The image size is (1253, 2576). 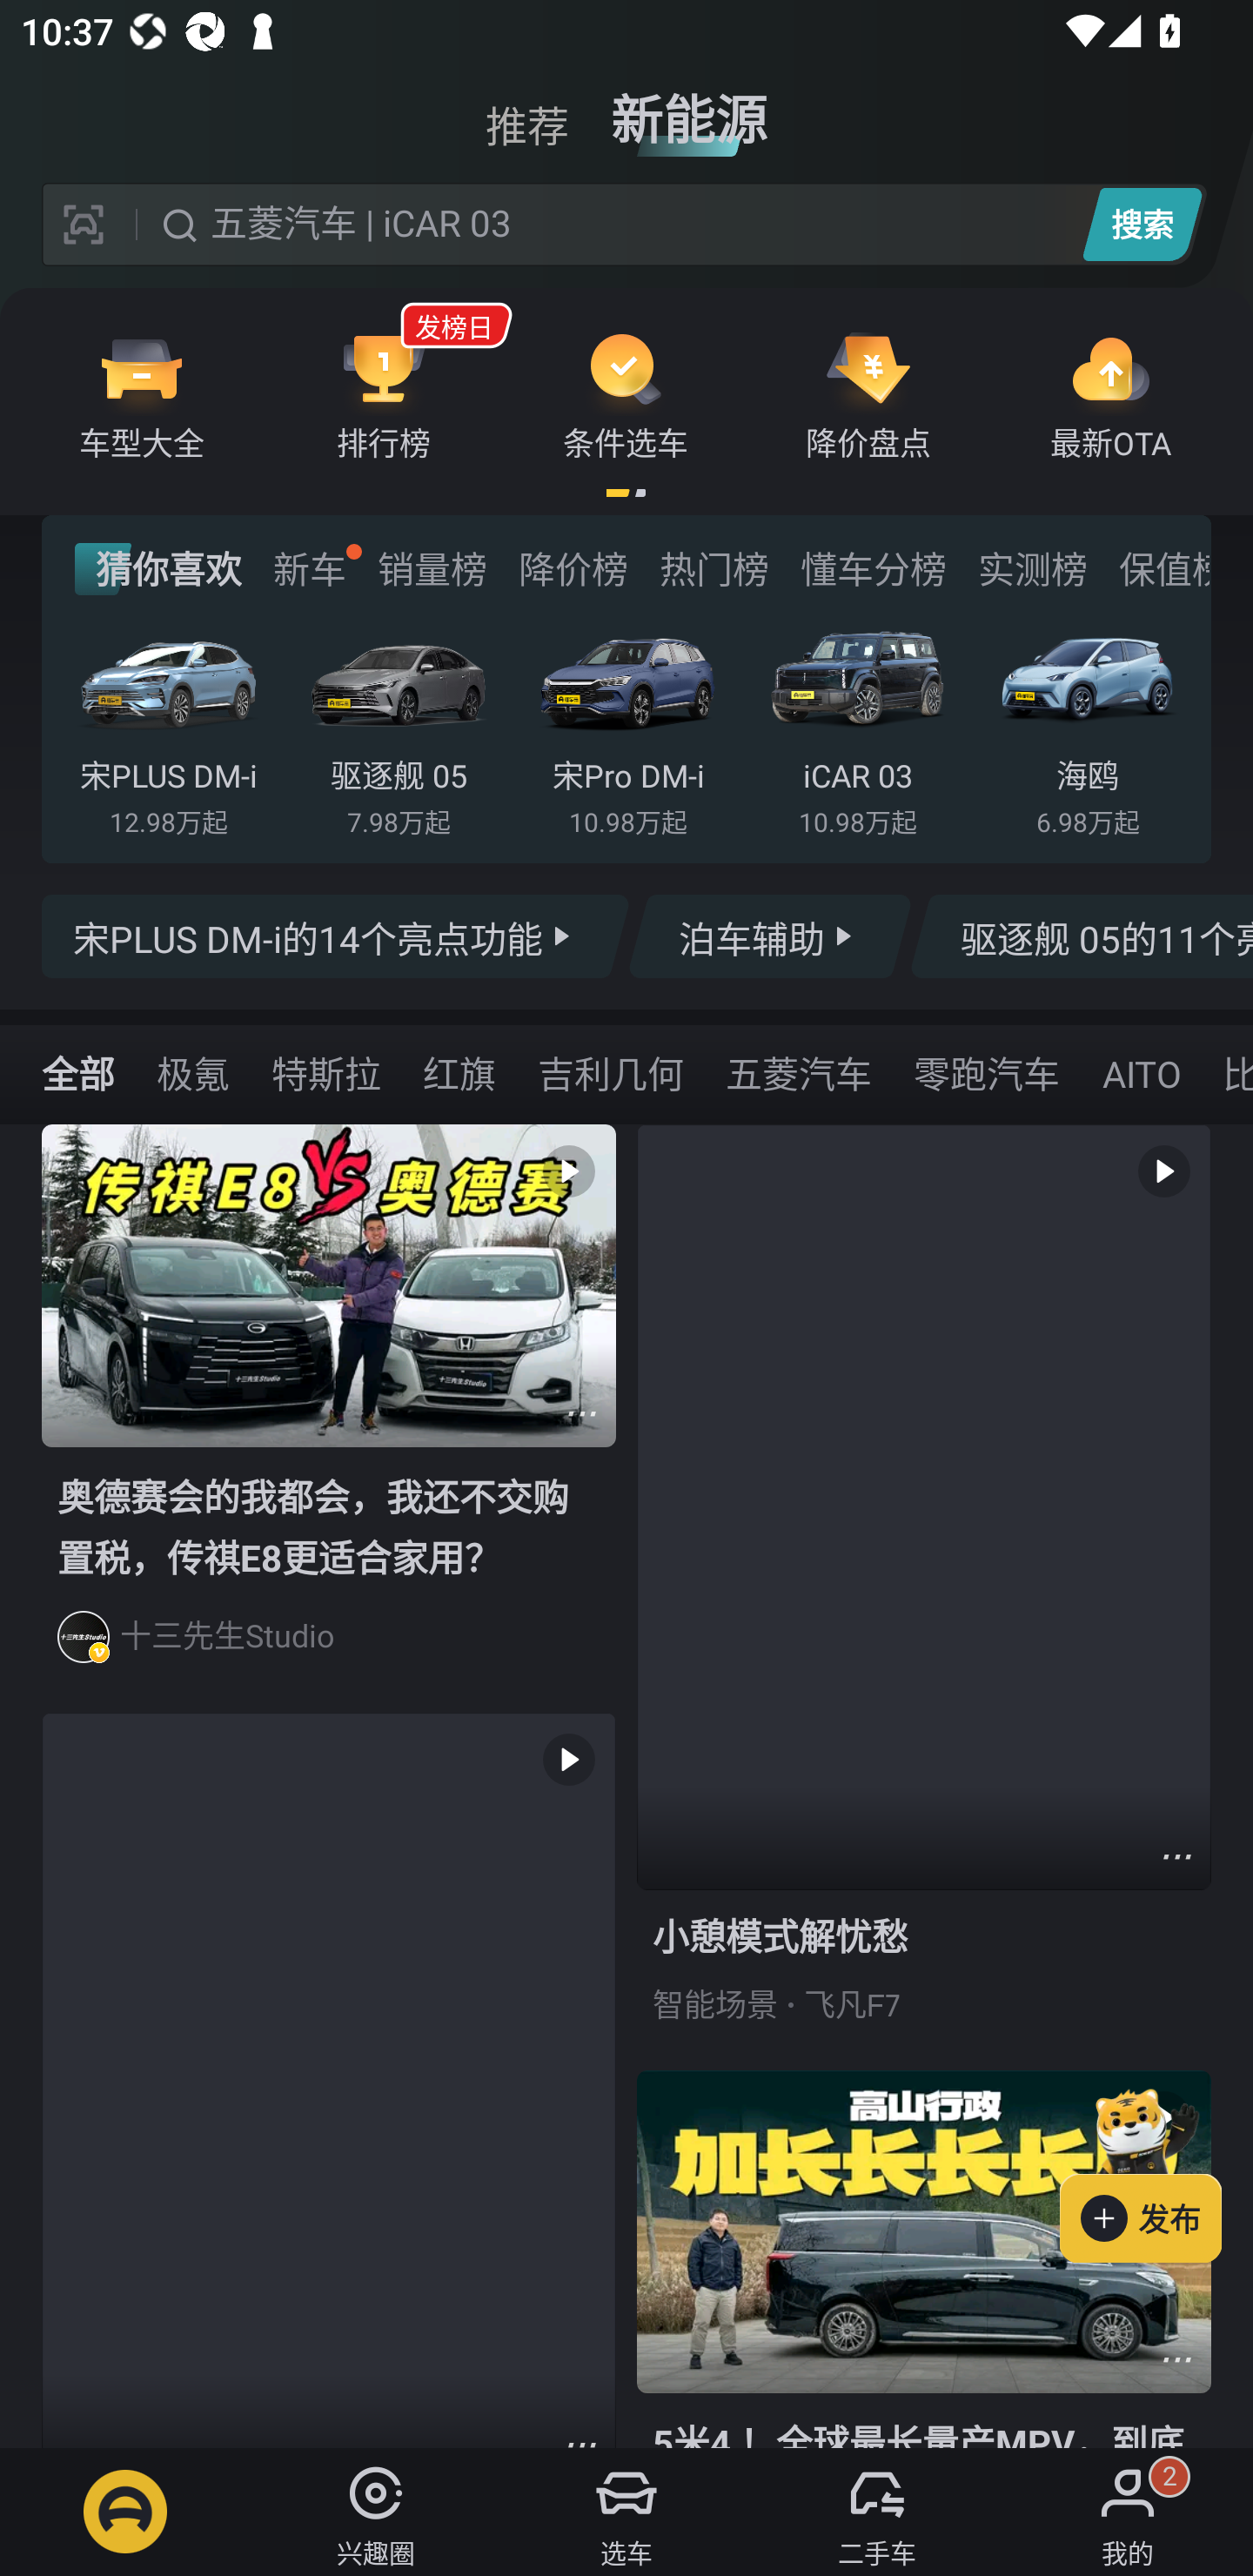 I want to click on 条件选车, so click(x=626, y=395).